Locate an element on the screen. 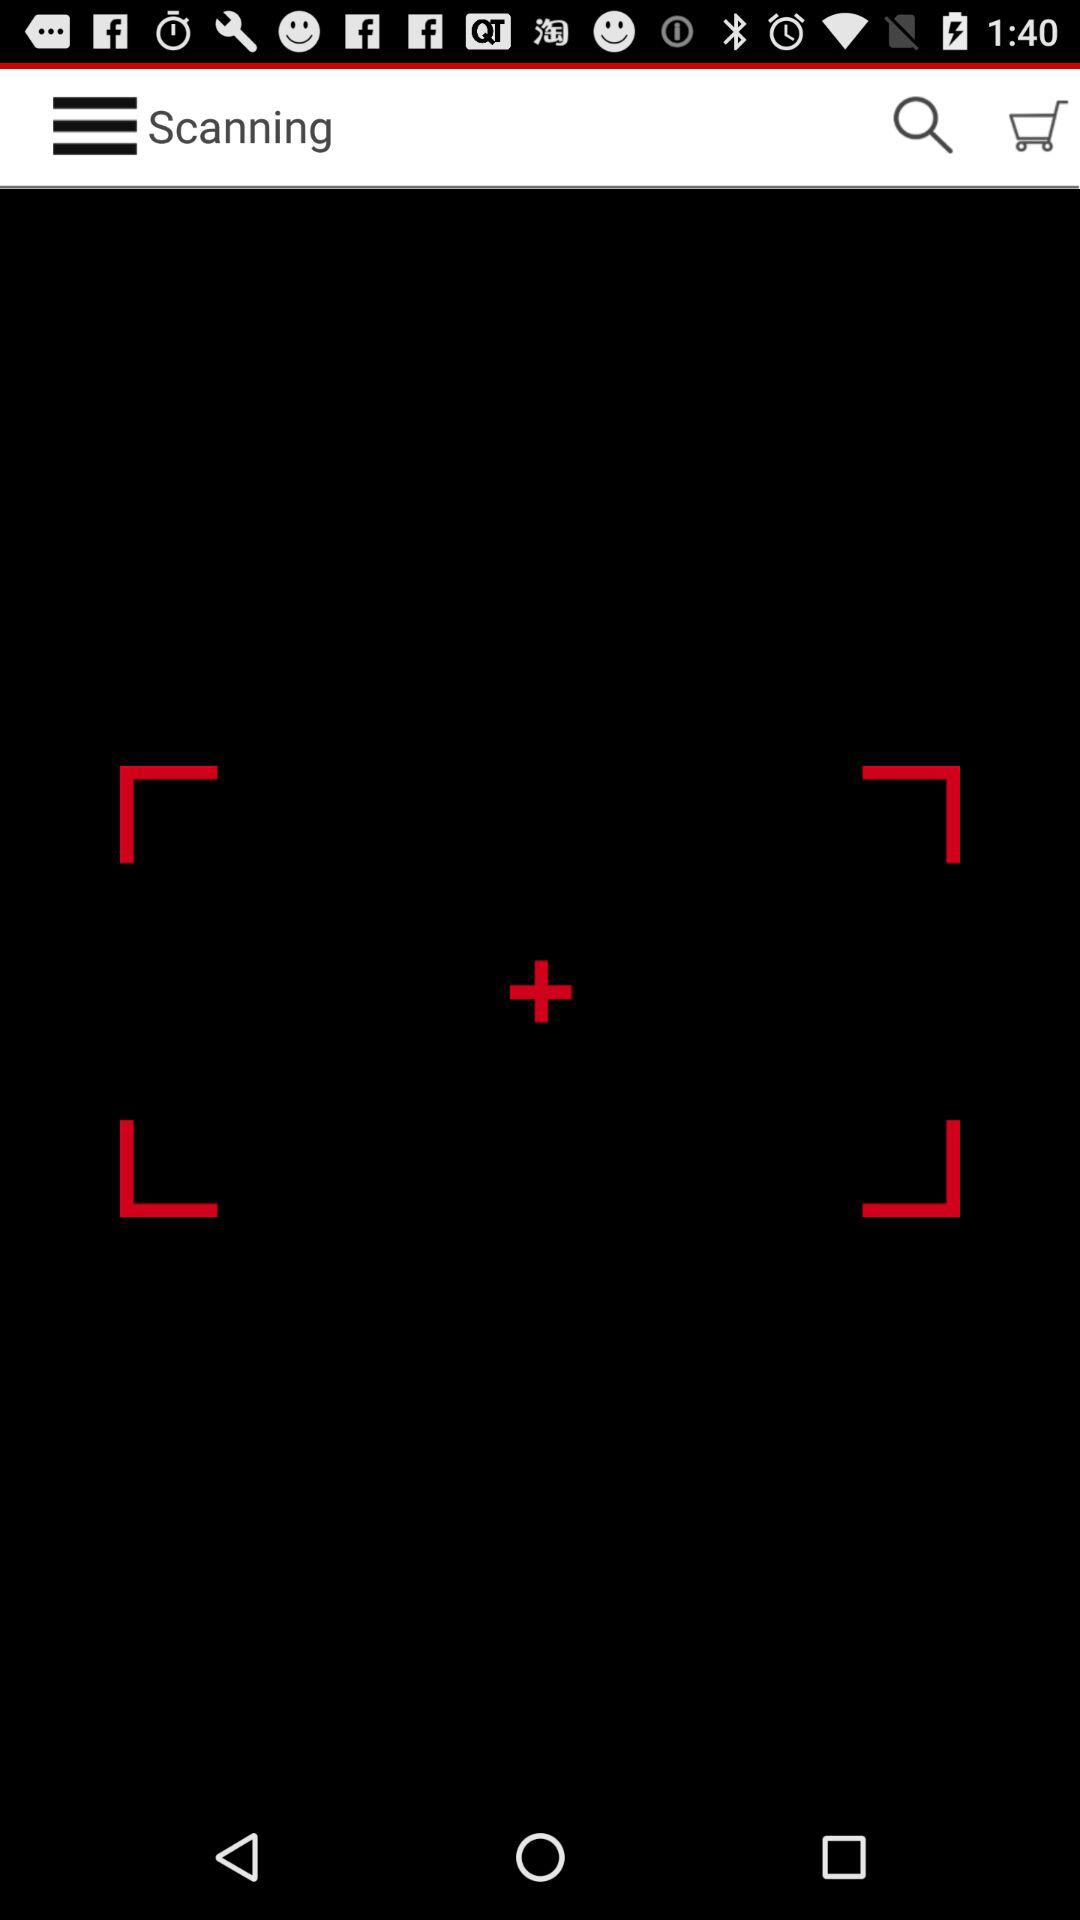 Image resolution: width=1080 pixels, height=1920 pixels. open the app to the right of scanning is located at coordinates (922, 126).